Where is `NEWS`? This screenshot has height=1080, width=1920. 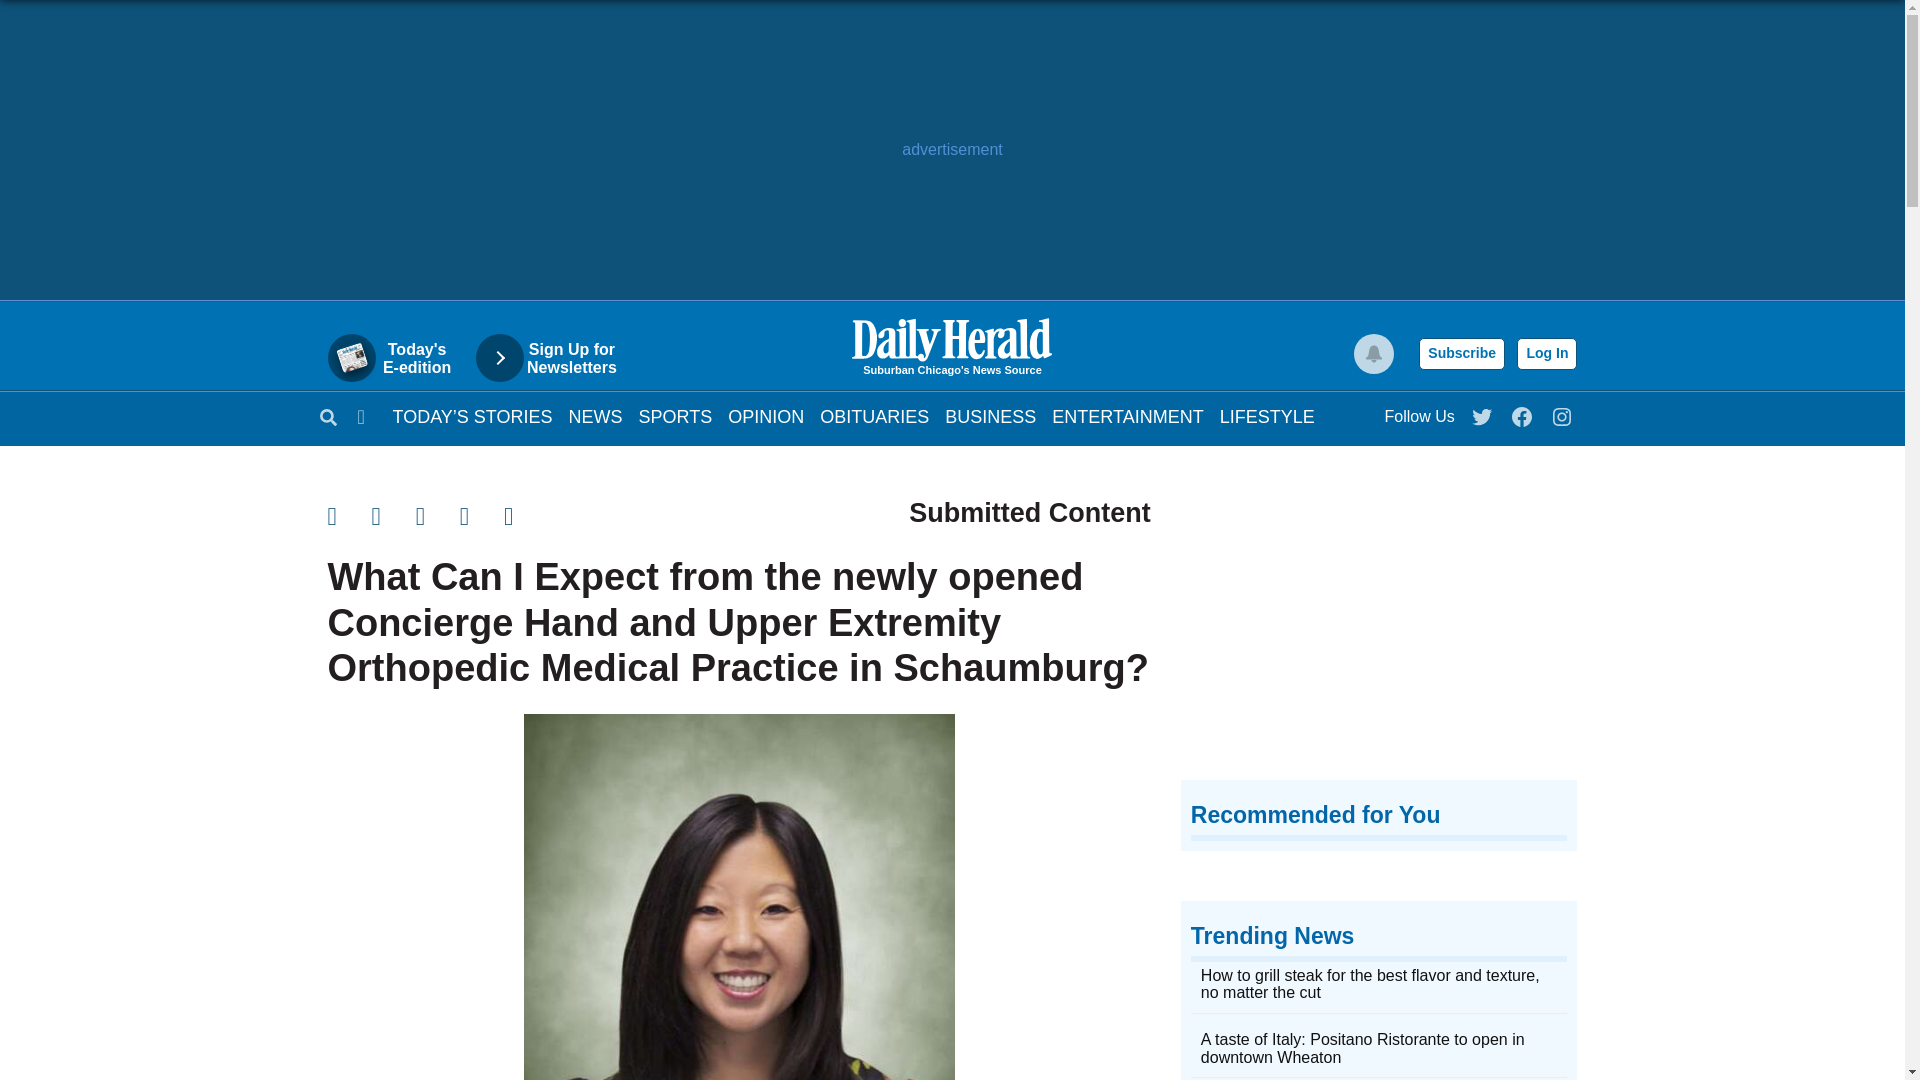 NEWS is located at coordinates (595, 416).